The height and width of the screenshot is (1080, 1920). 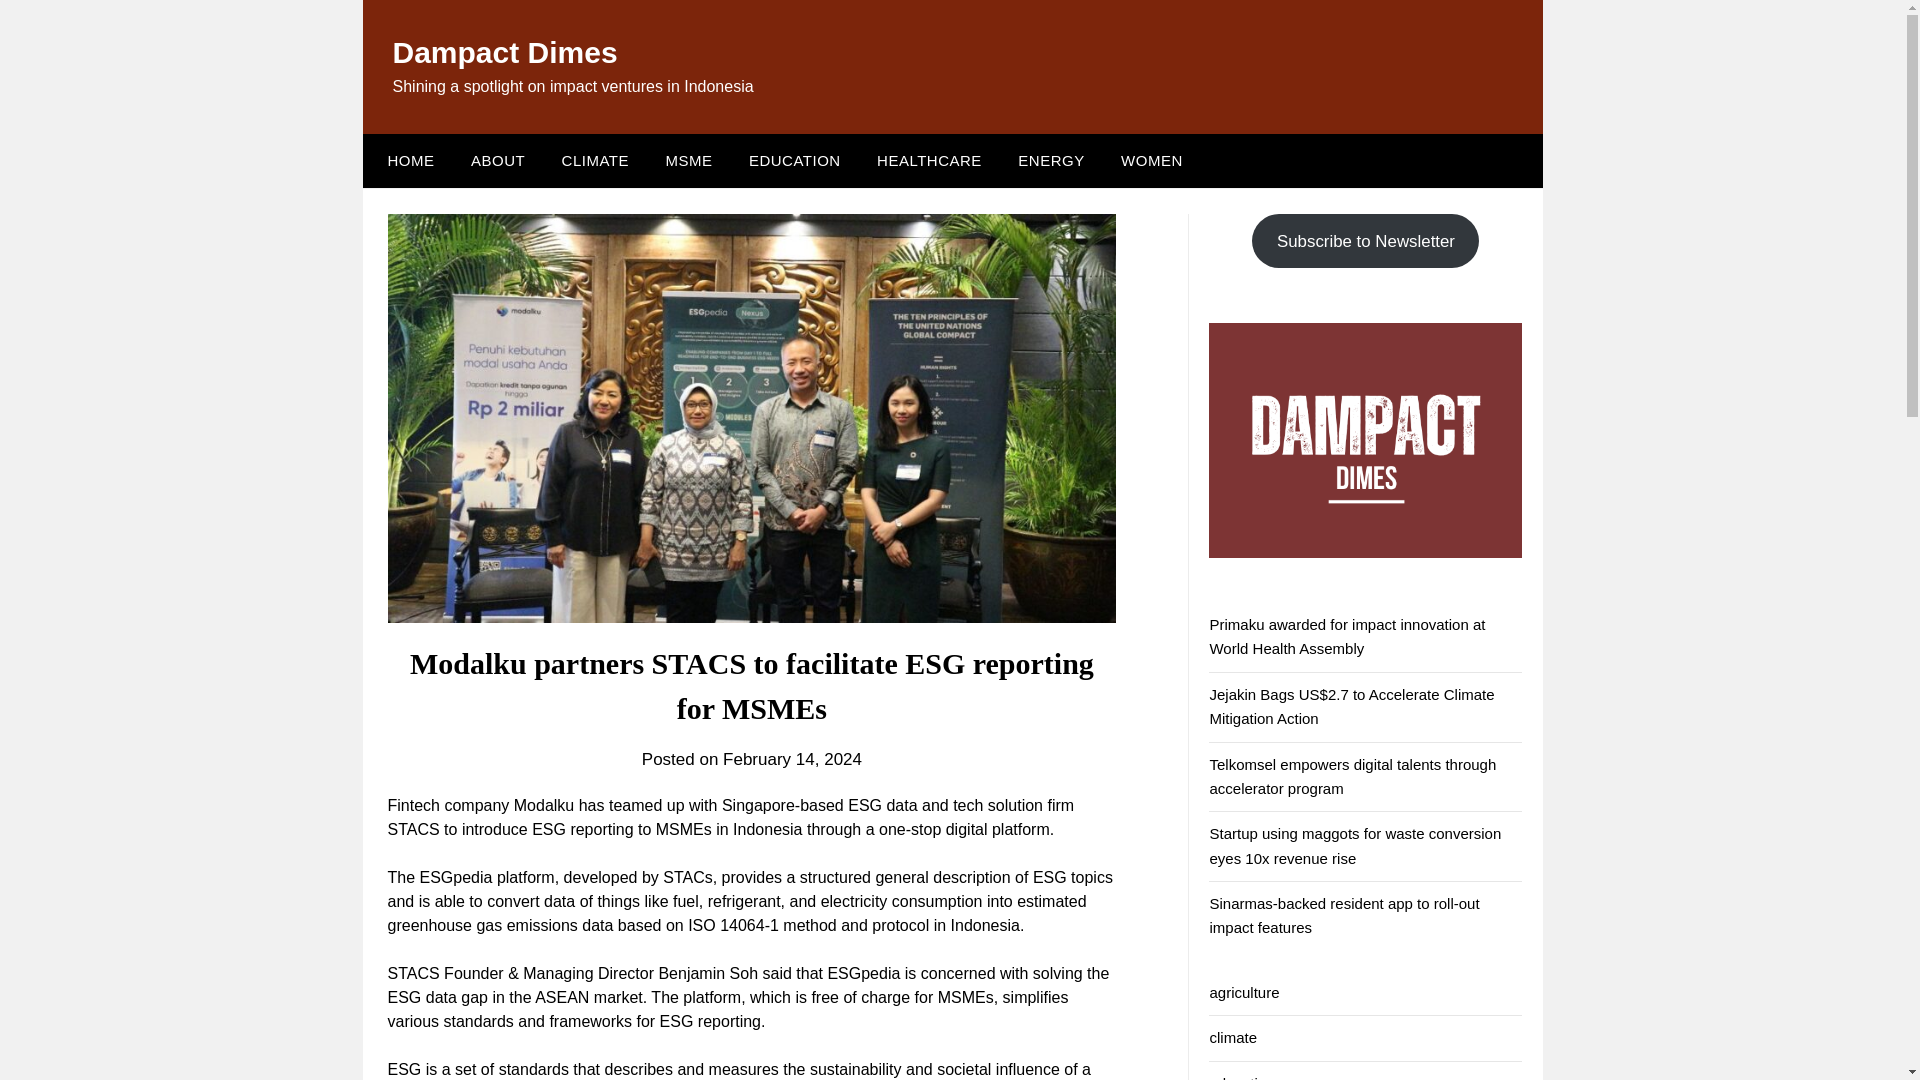 I want to click on ABOUT, so click(x=498, y=160).